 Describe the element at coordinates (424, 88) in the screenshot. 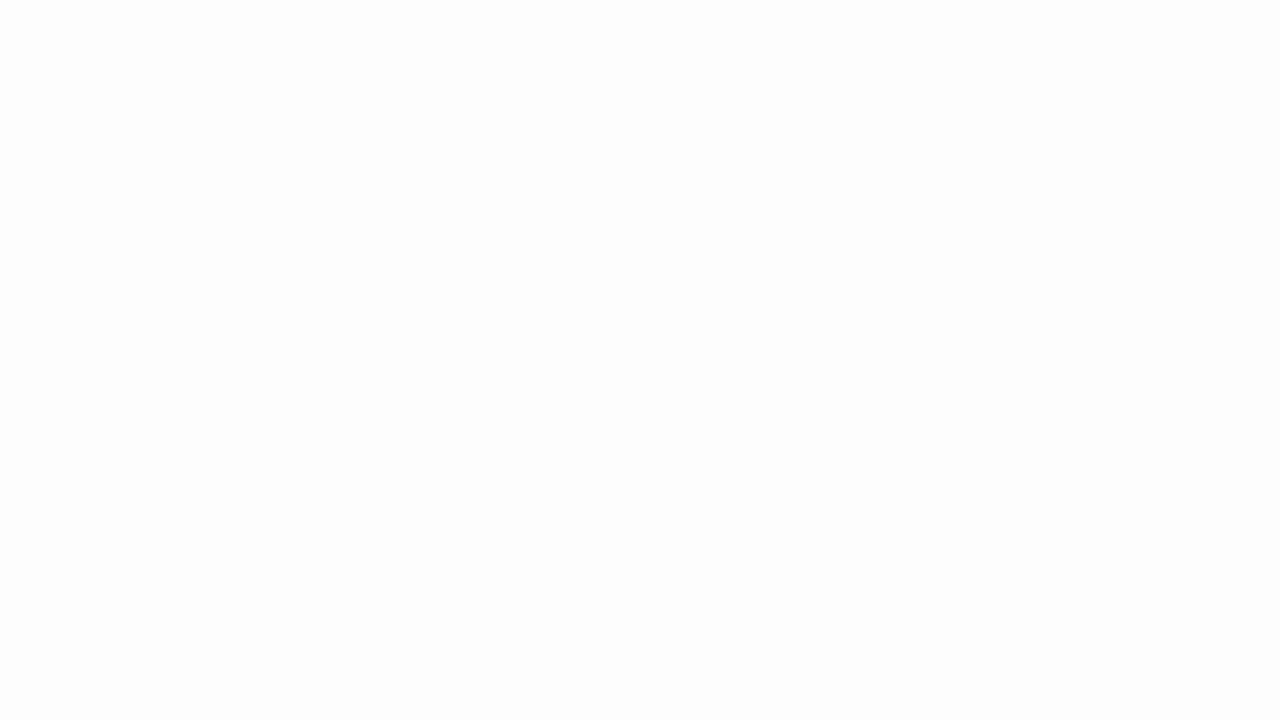

I see `Decrease Font Size` at that location.